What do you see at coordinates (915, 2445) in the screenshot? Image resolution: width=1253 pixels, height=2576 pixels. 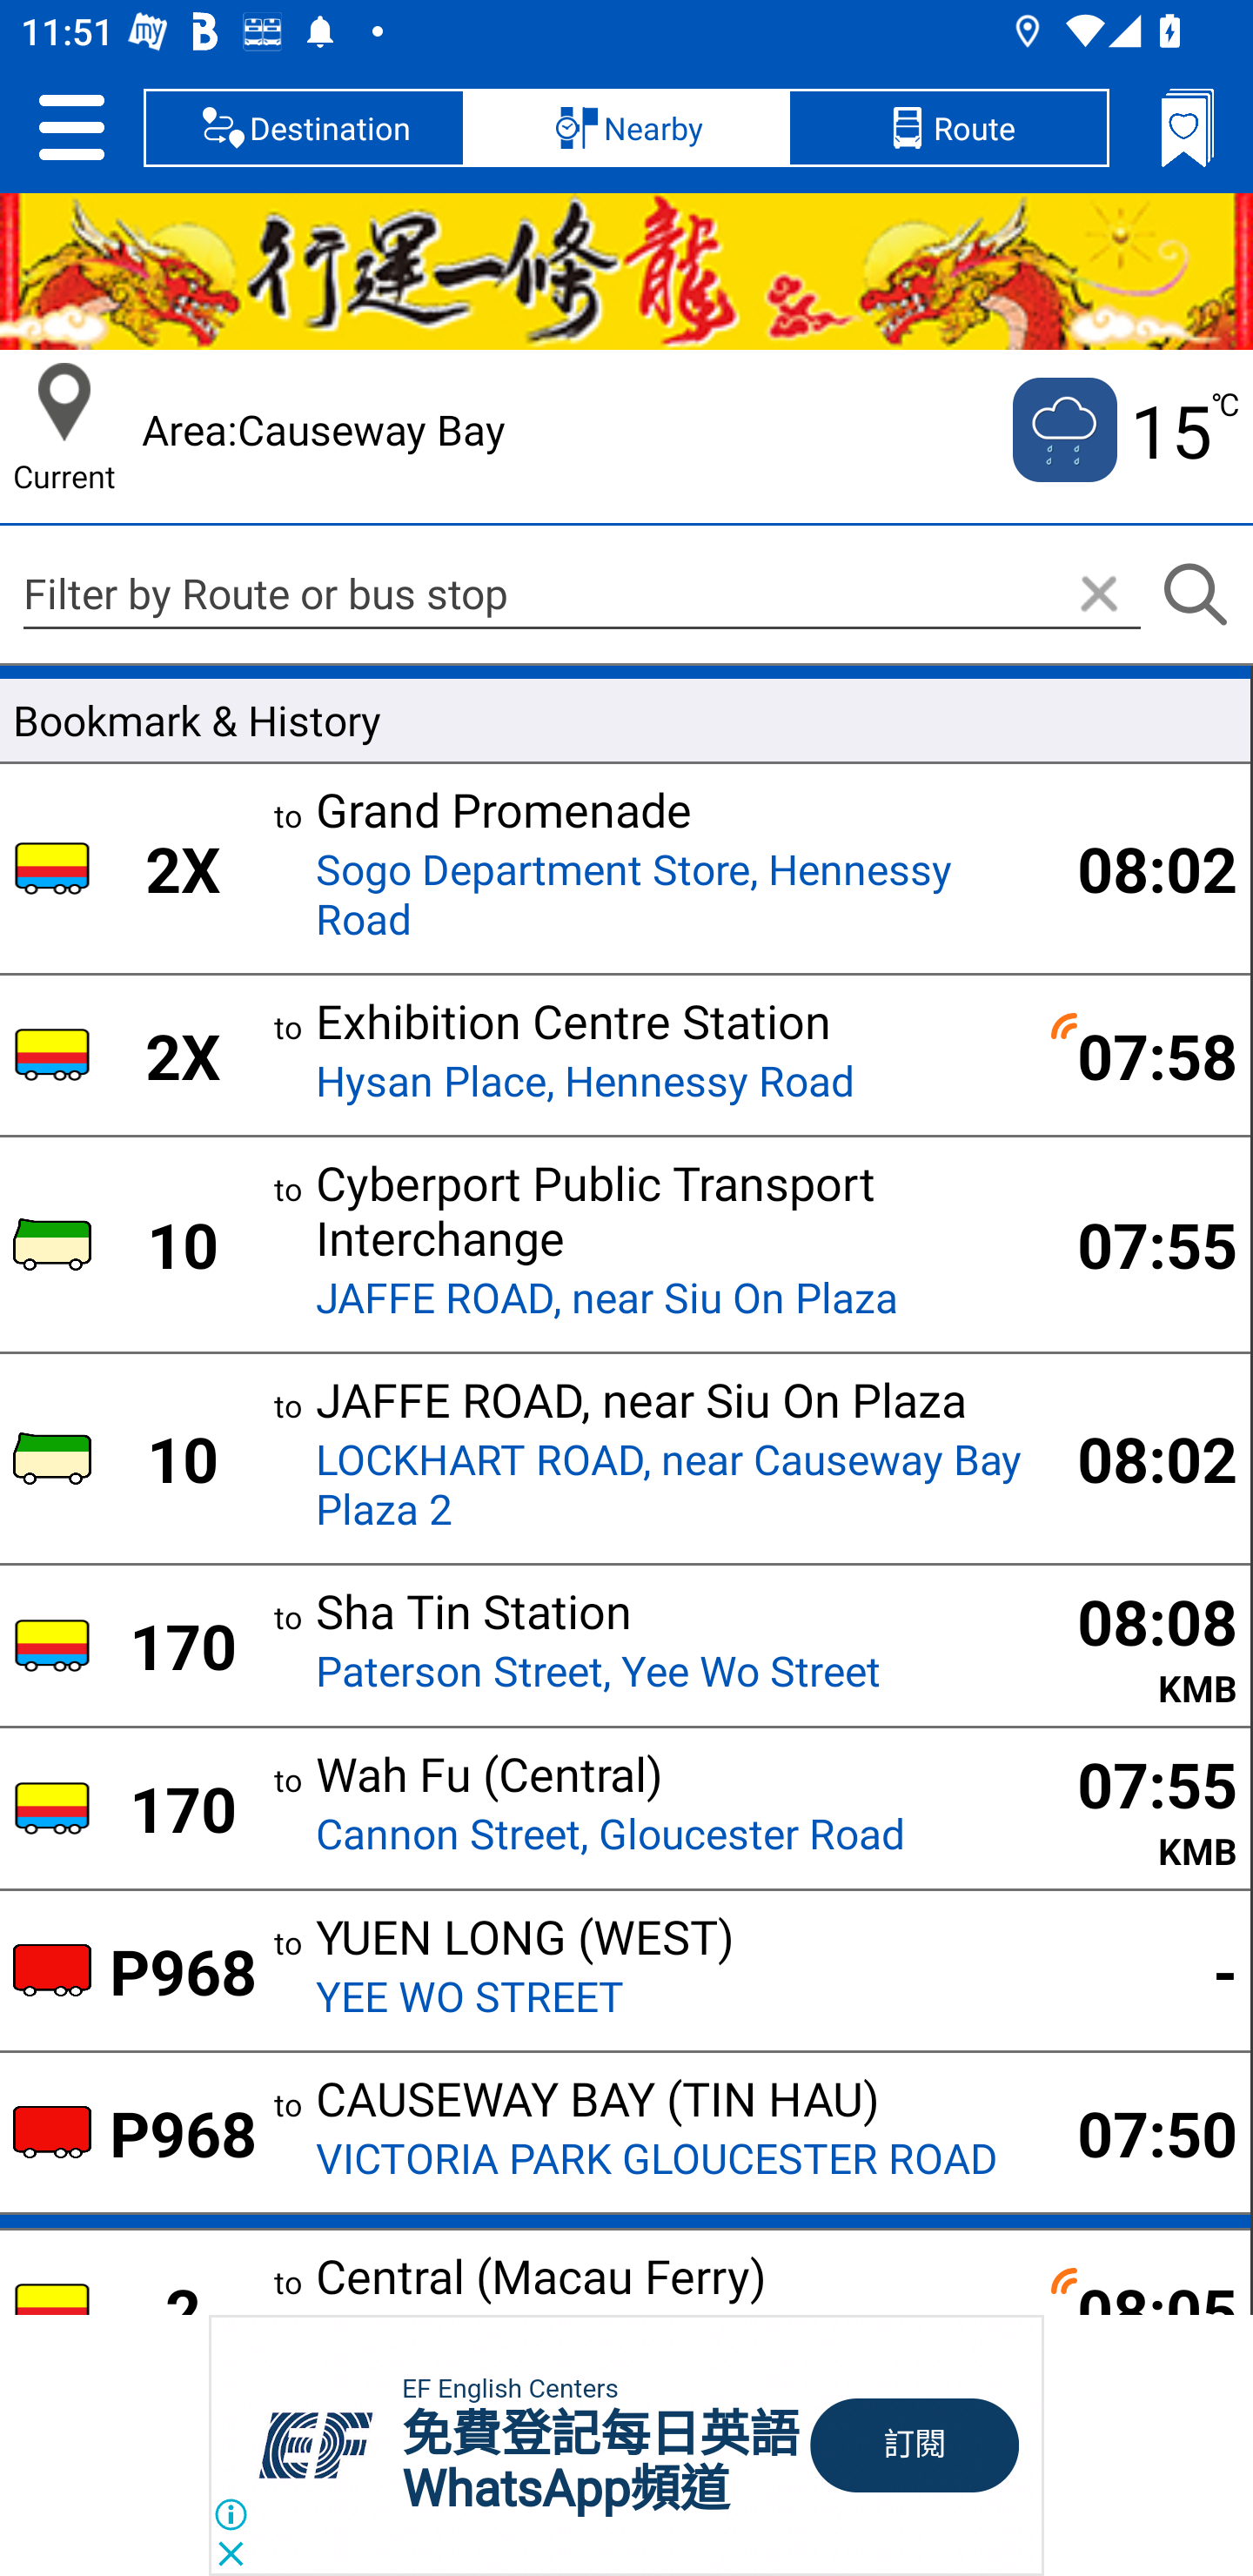 I see `訂閱` at bounding box center [915, 2445].